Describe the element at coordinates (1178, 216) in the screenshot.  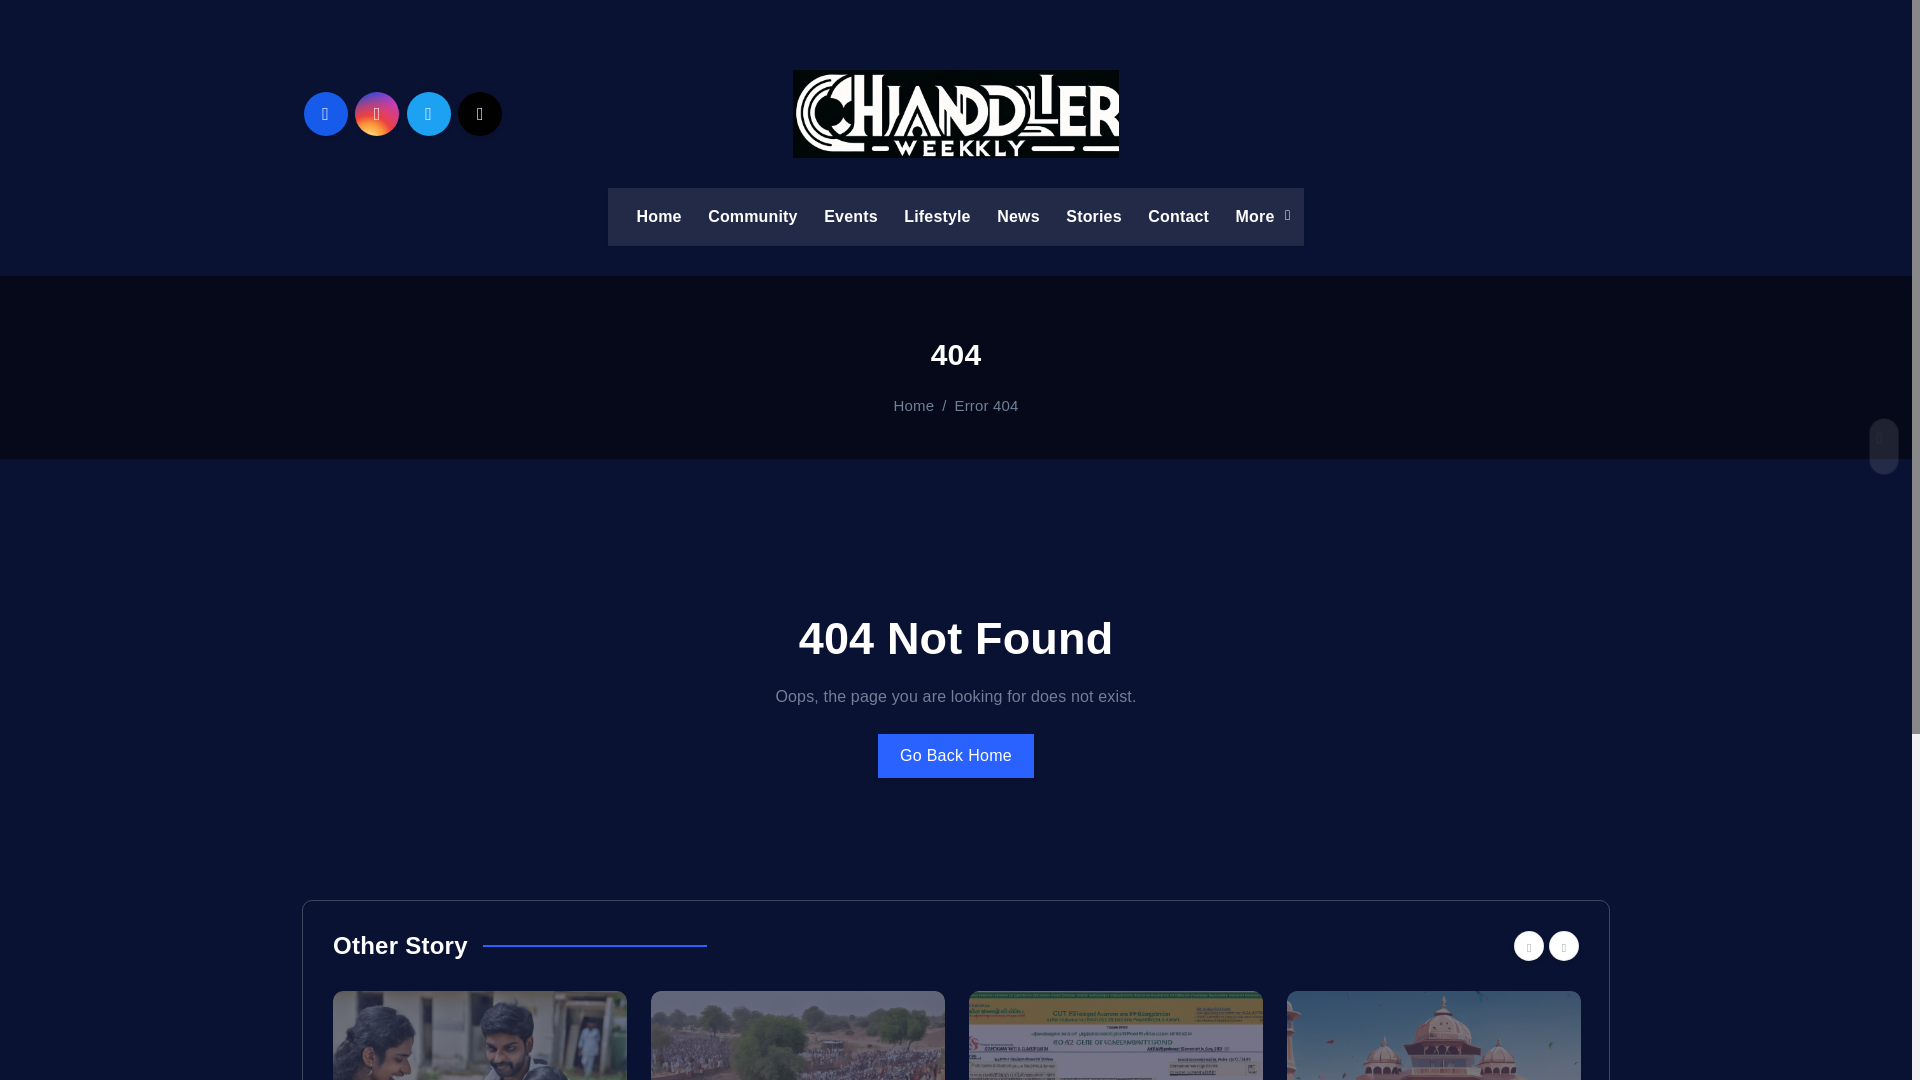
I see `Contact` at that location.